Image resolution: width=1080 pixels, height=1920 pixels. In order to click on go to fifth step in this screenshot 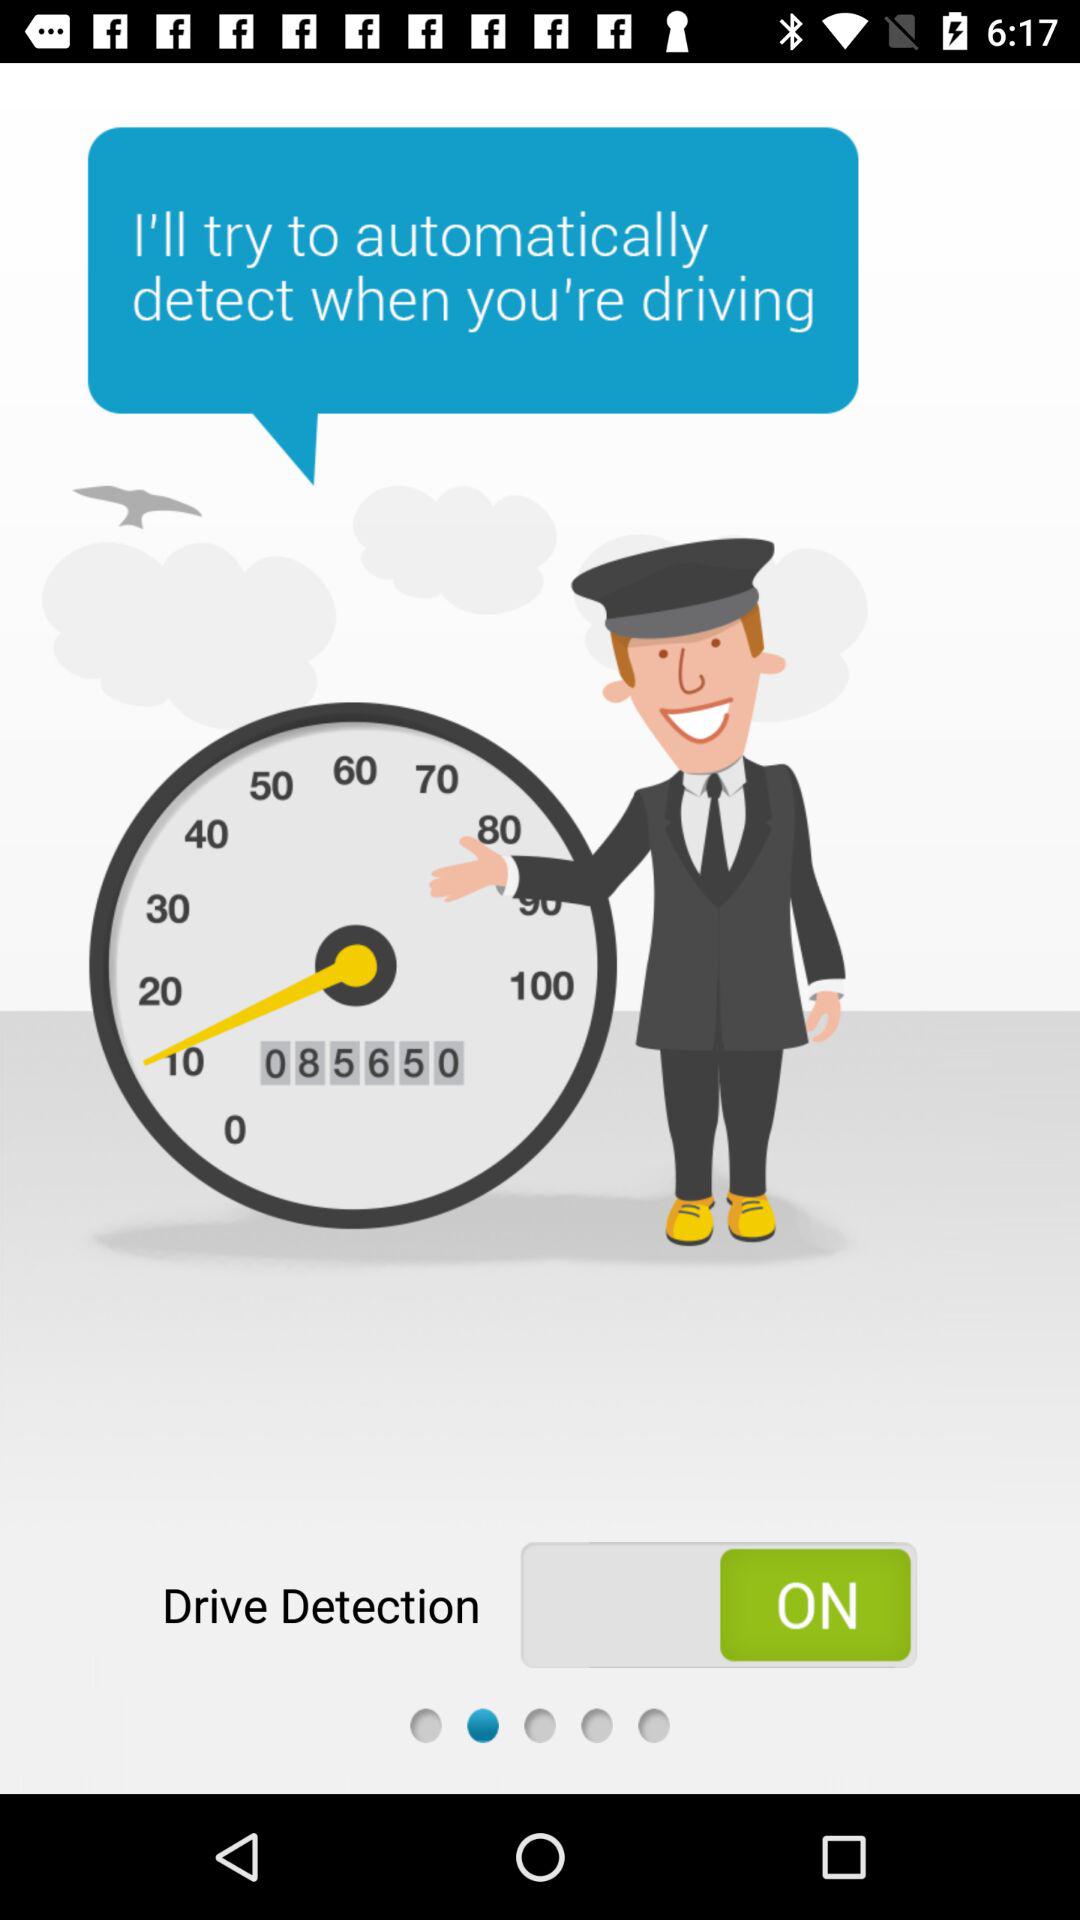, I will do `click(654, 1726)`.